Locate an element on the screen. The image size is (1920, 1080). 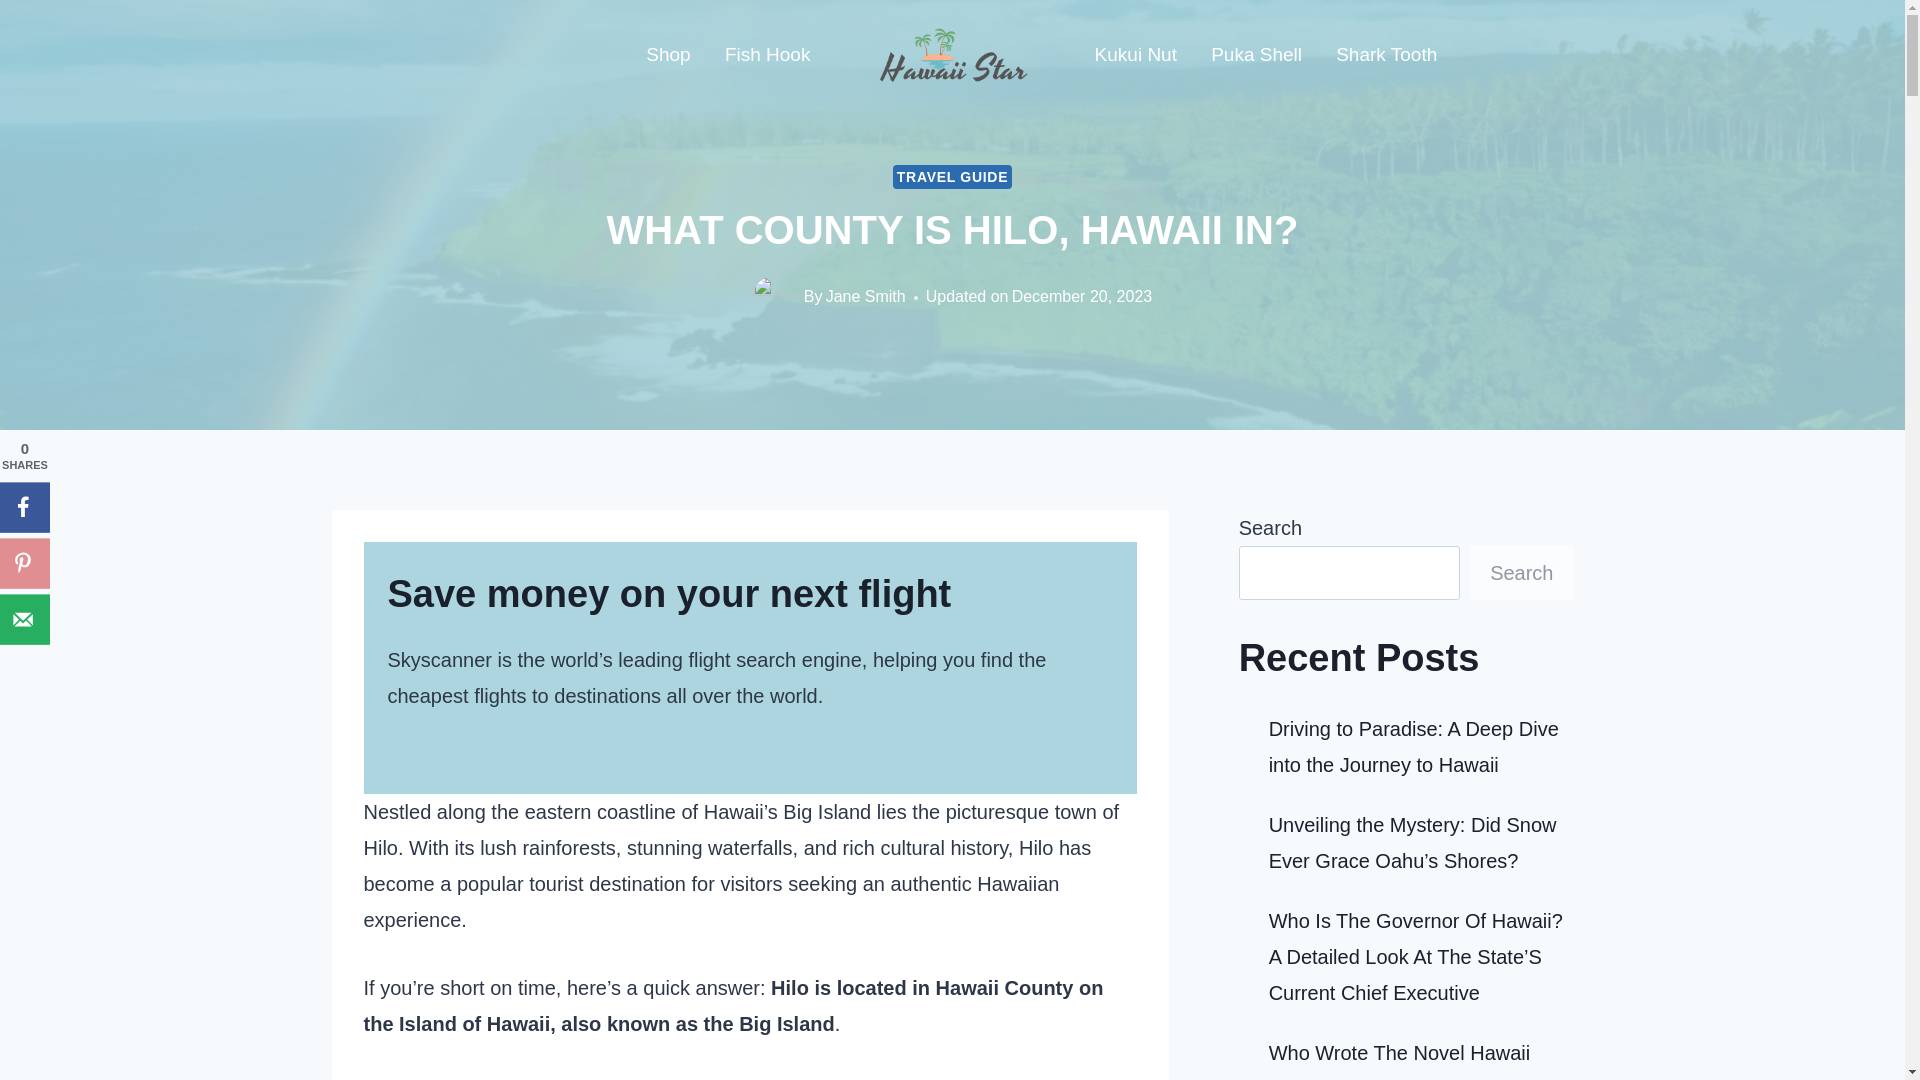
Shop is located at coordinates (668, 54).